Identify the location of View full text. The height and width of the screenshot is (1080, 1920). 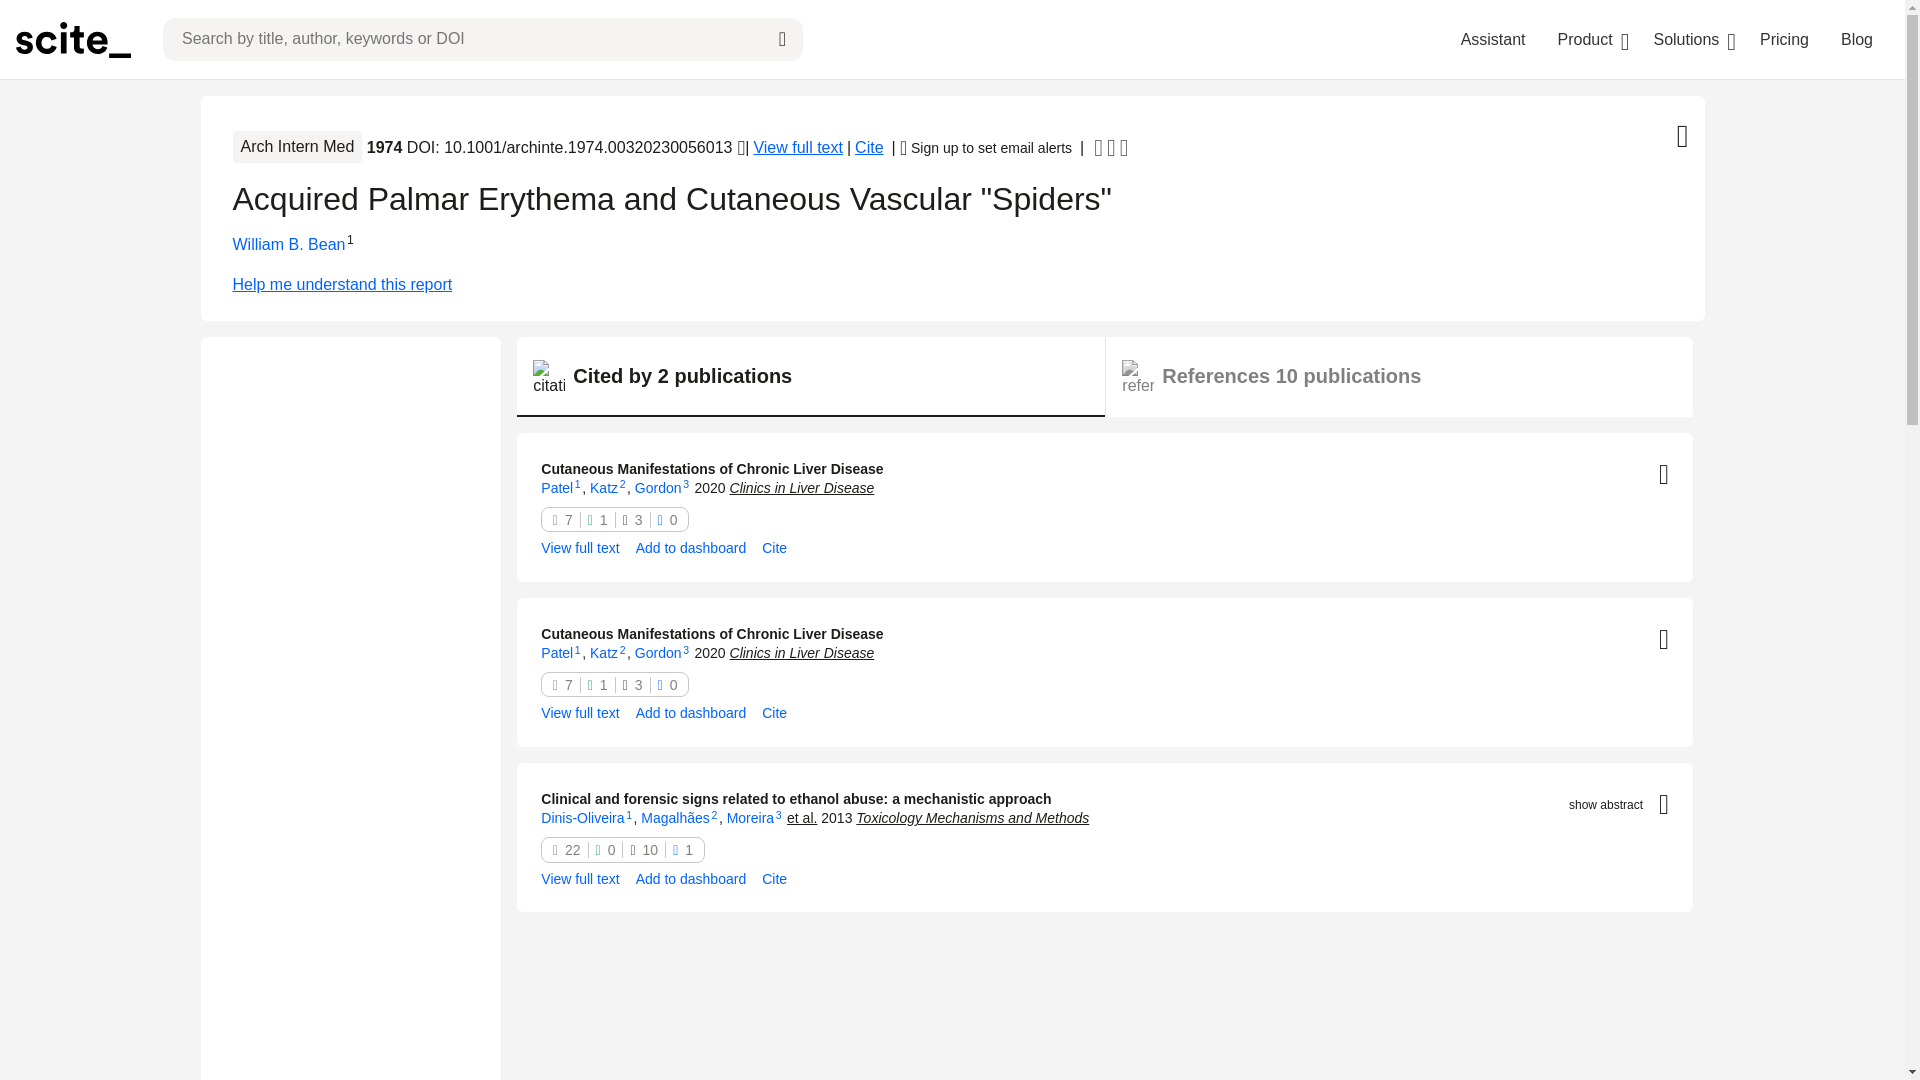
(797, 148).